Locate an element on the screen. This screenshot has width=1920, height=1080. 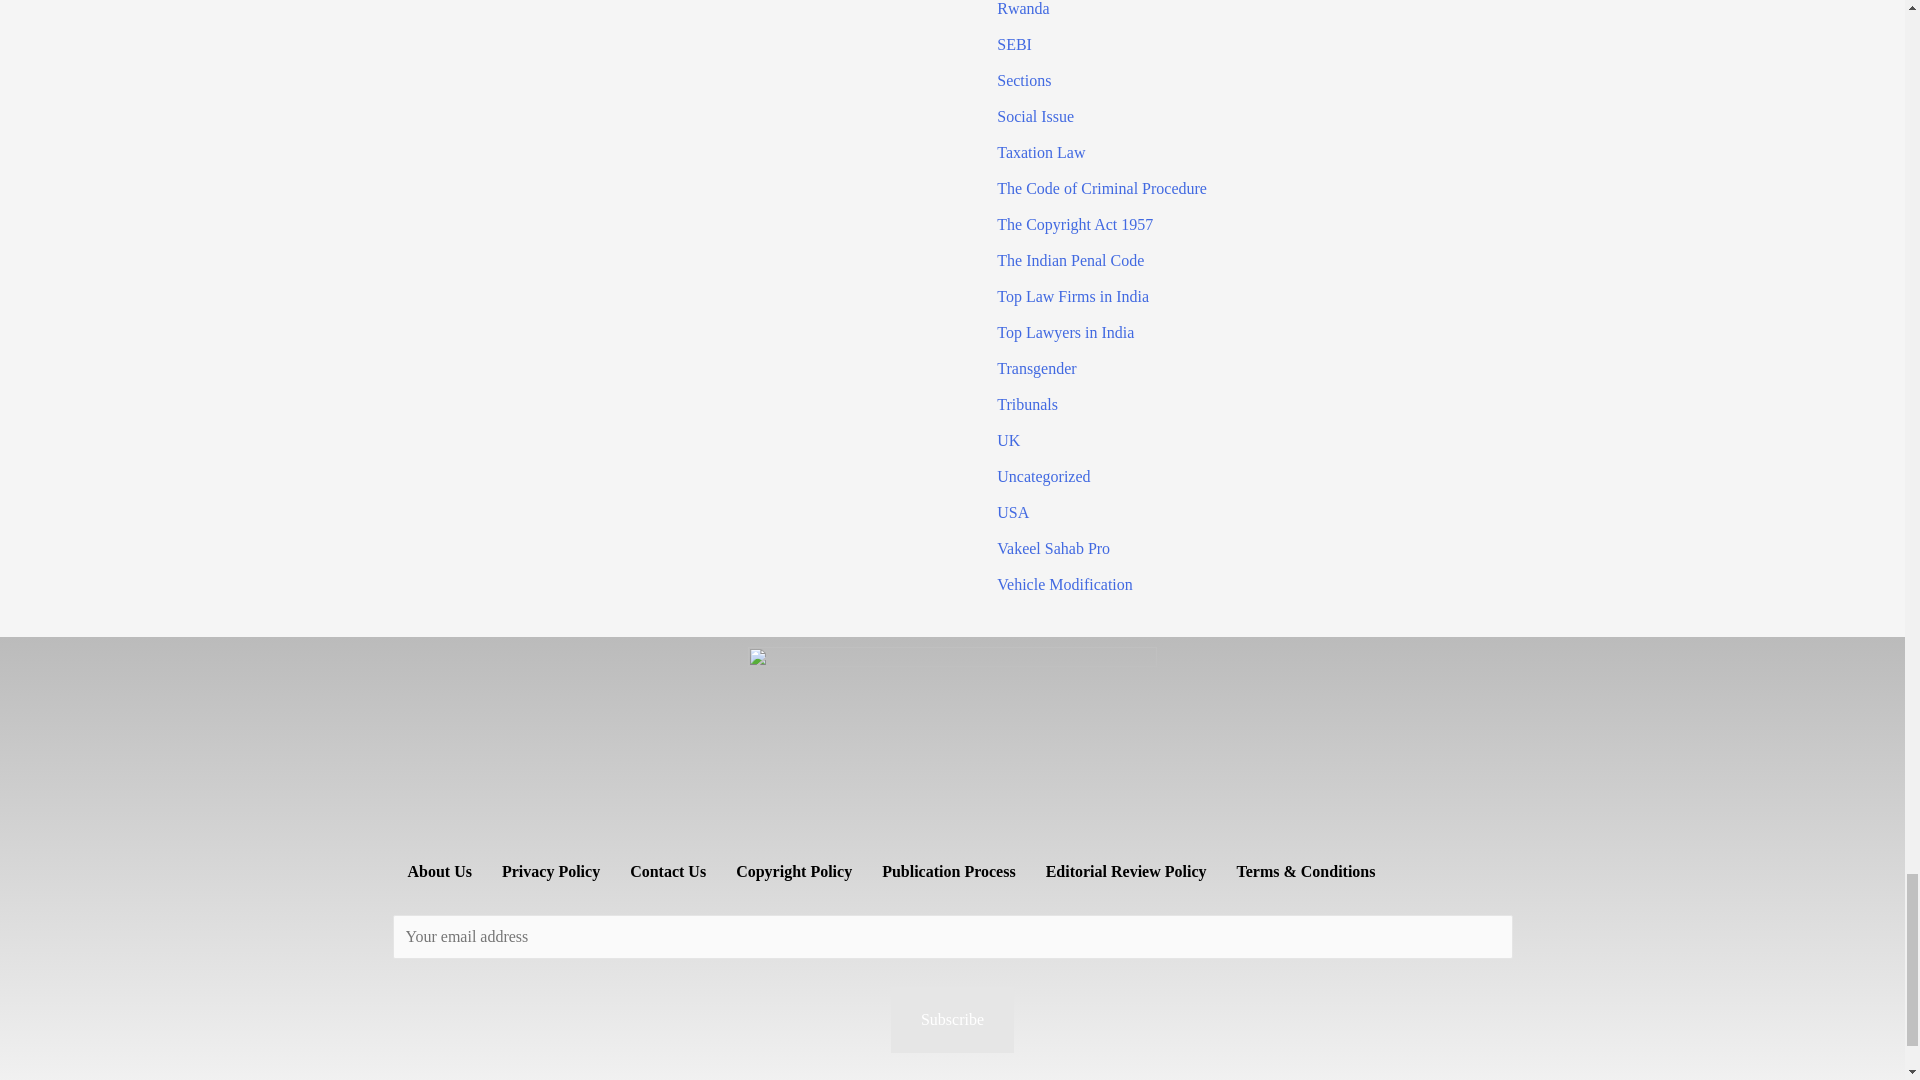
Subscribe is located at coordinates (952, 1020).